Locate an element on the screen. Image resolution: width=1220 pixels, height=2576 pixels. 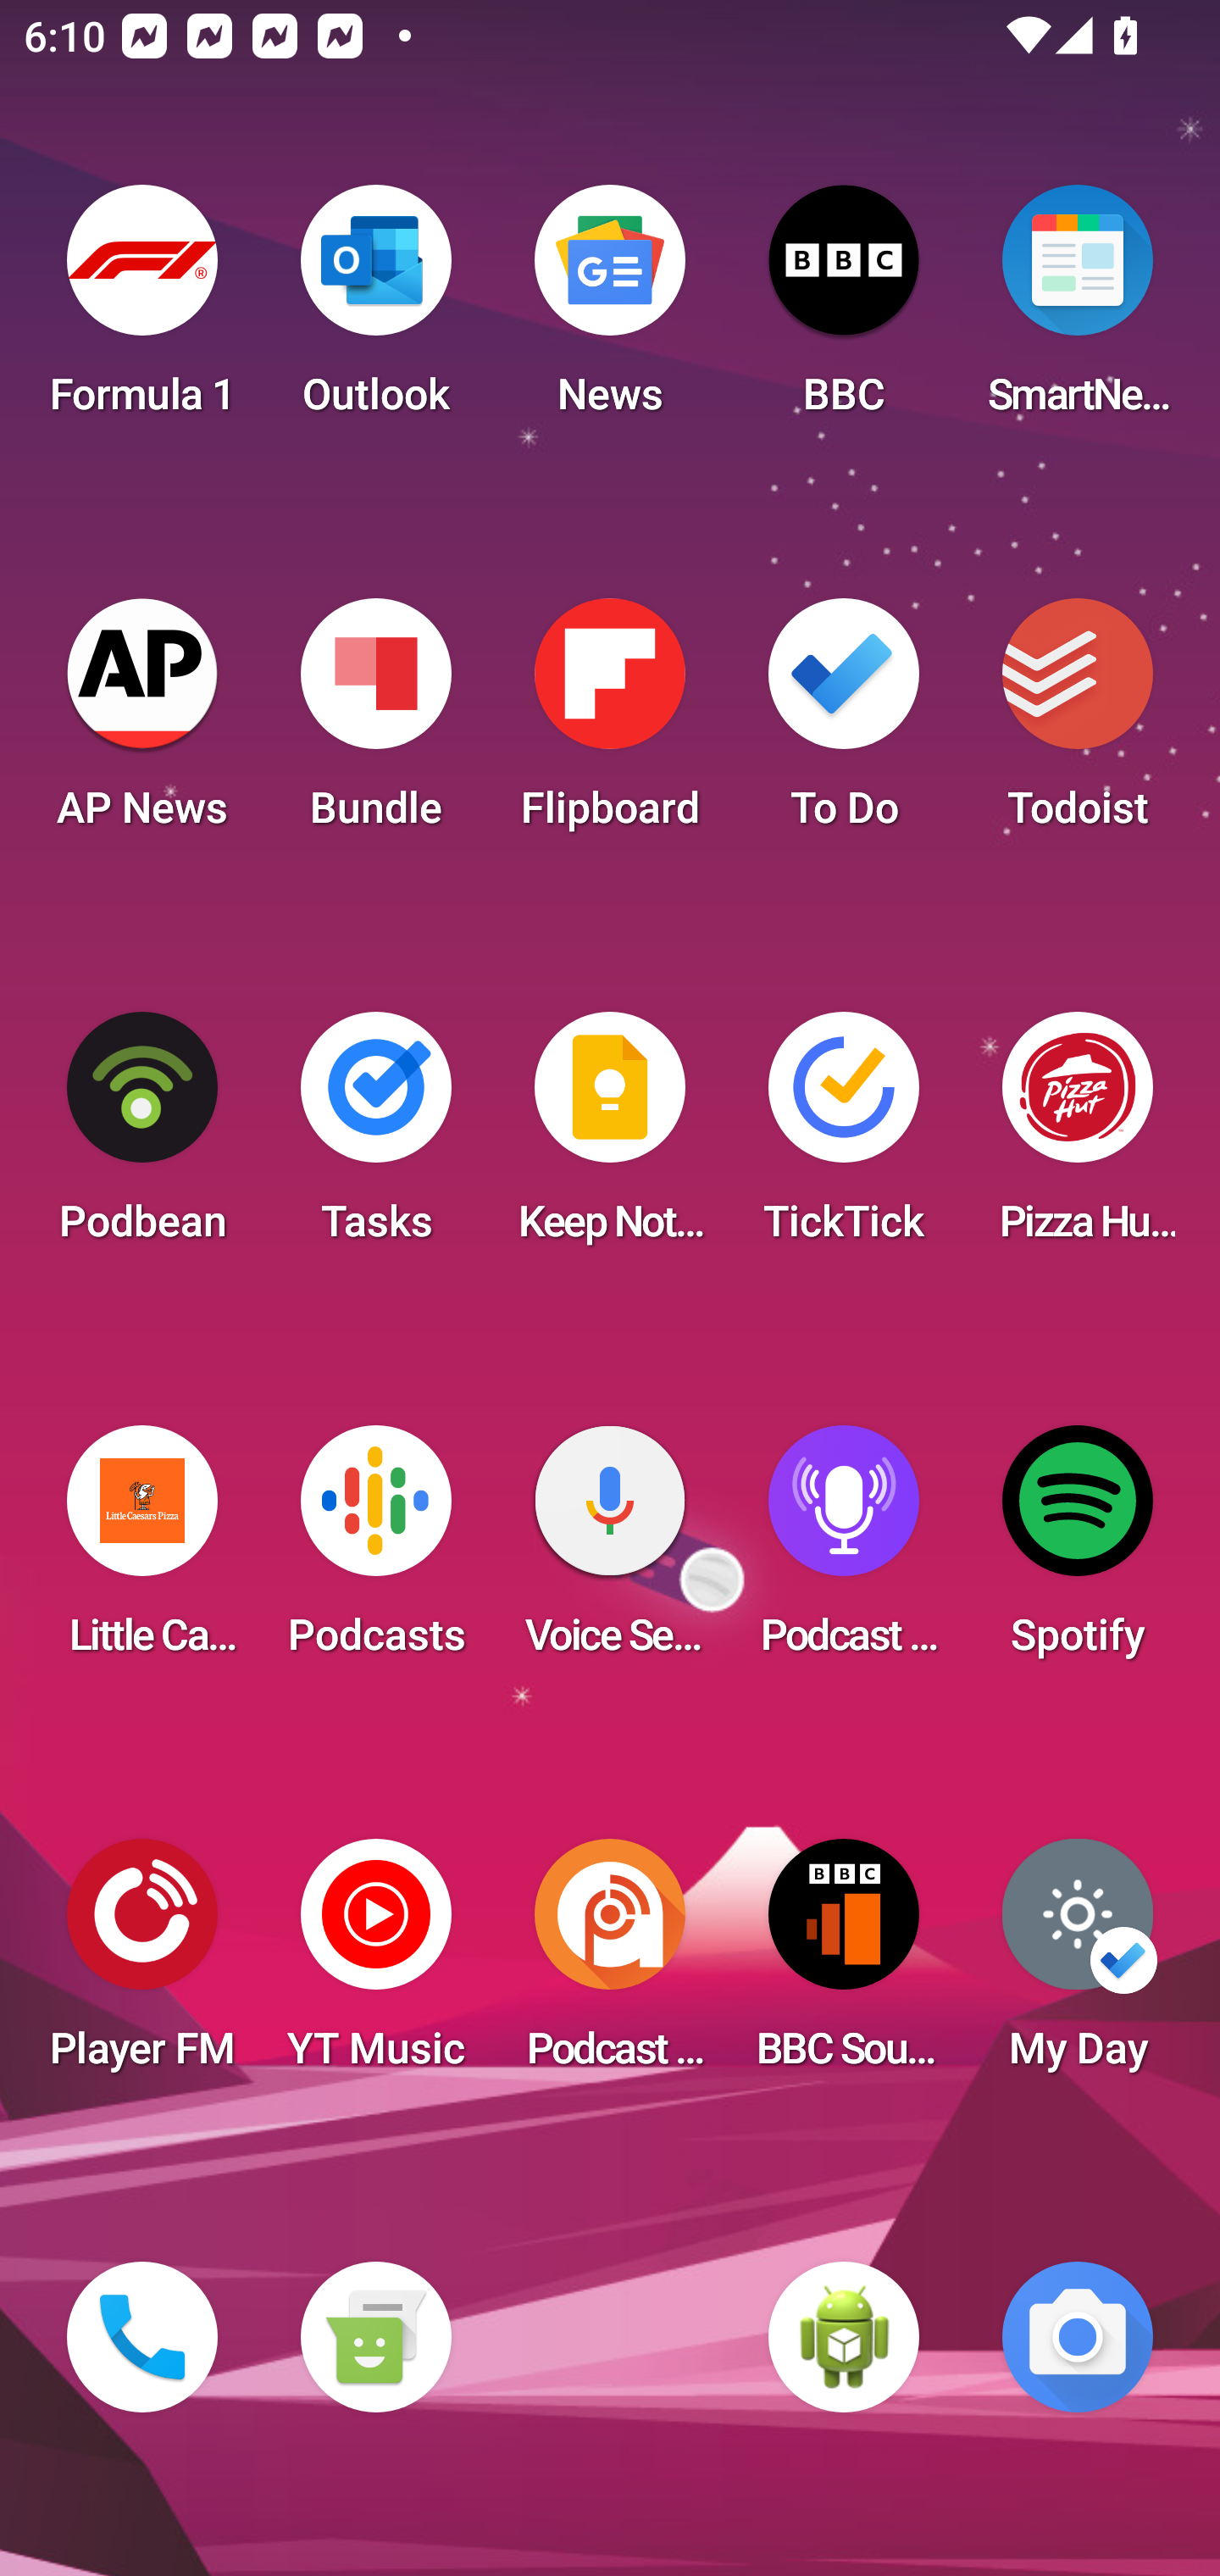
Outlook is located at coordinates (375, 310).